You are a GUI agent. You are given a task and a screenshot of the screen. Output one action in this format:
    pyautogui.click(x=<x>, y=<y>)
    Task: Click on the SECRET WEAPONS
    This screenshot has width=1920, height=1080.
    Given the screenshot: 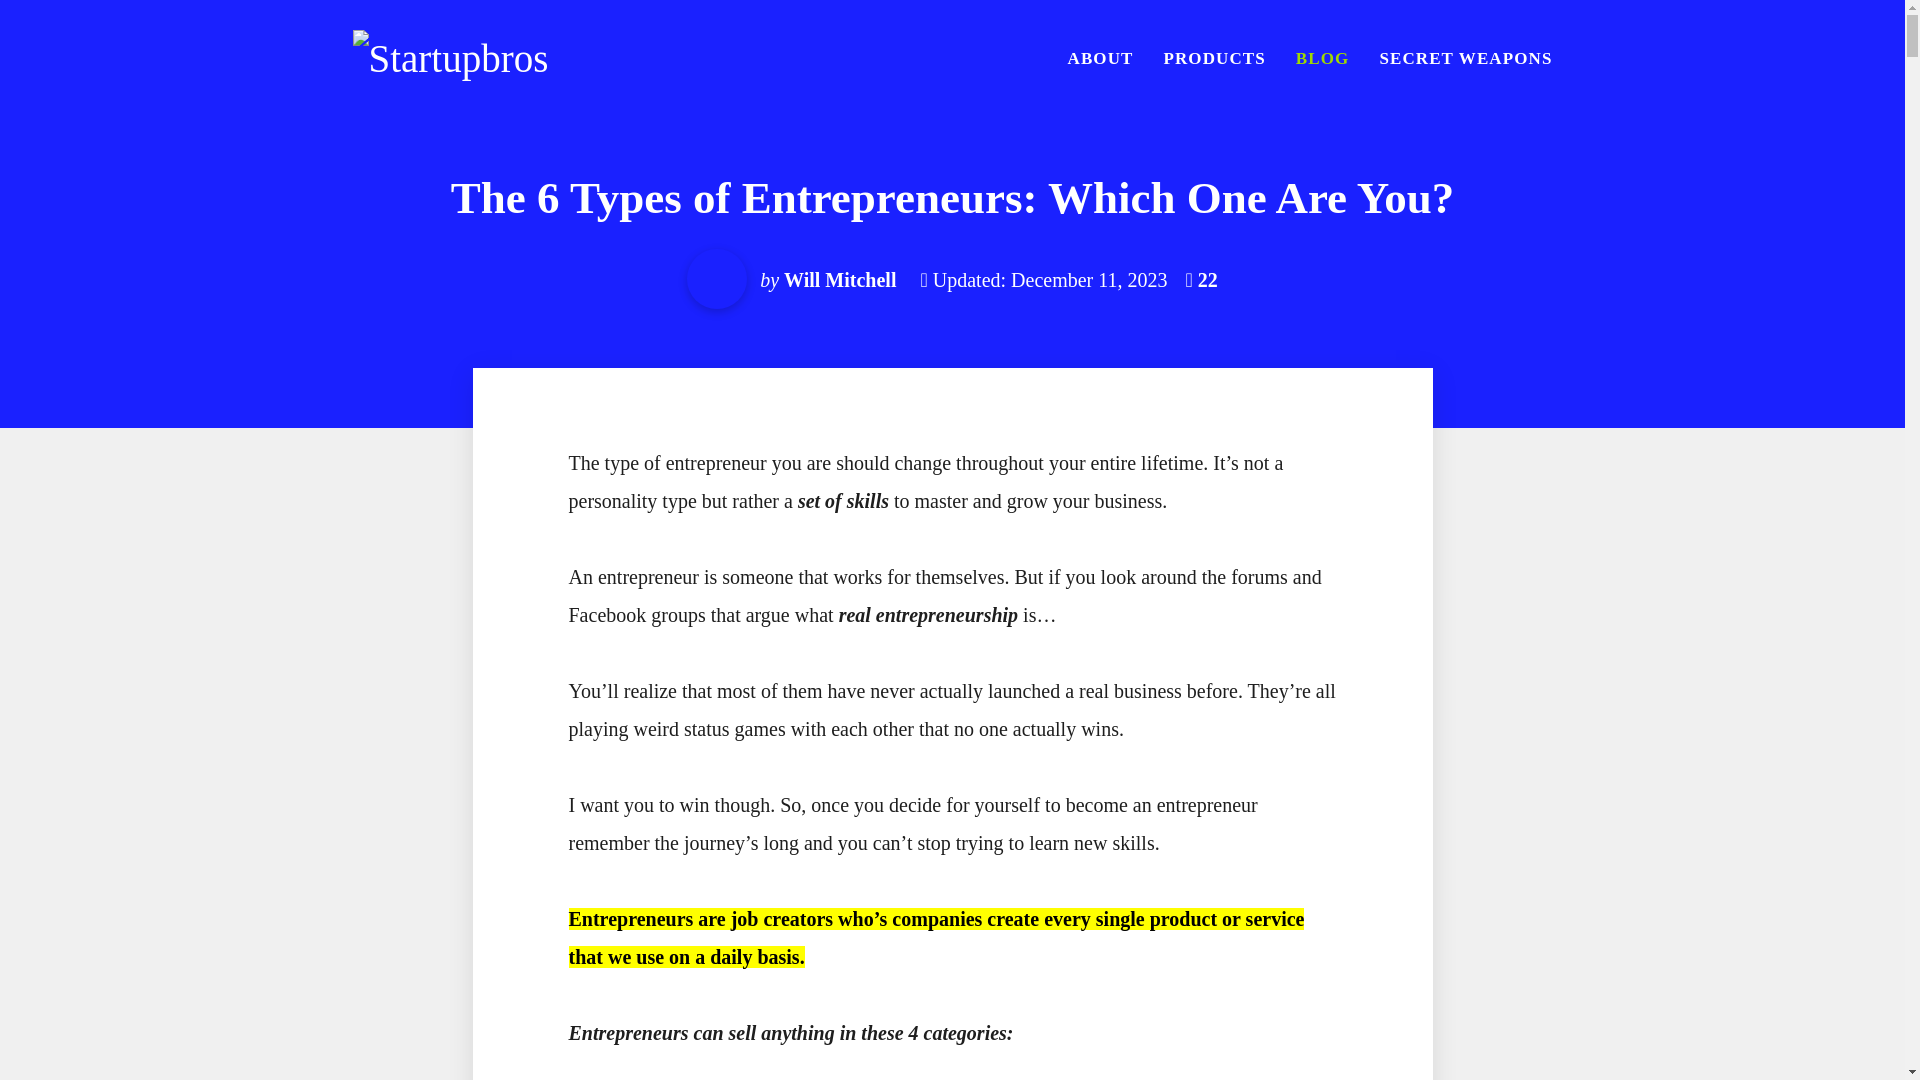 What is the action you would take?
    pyautogui.click(x=1457, y=58)
    